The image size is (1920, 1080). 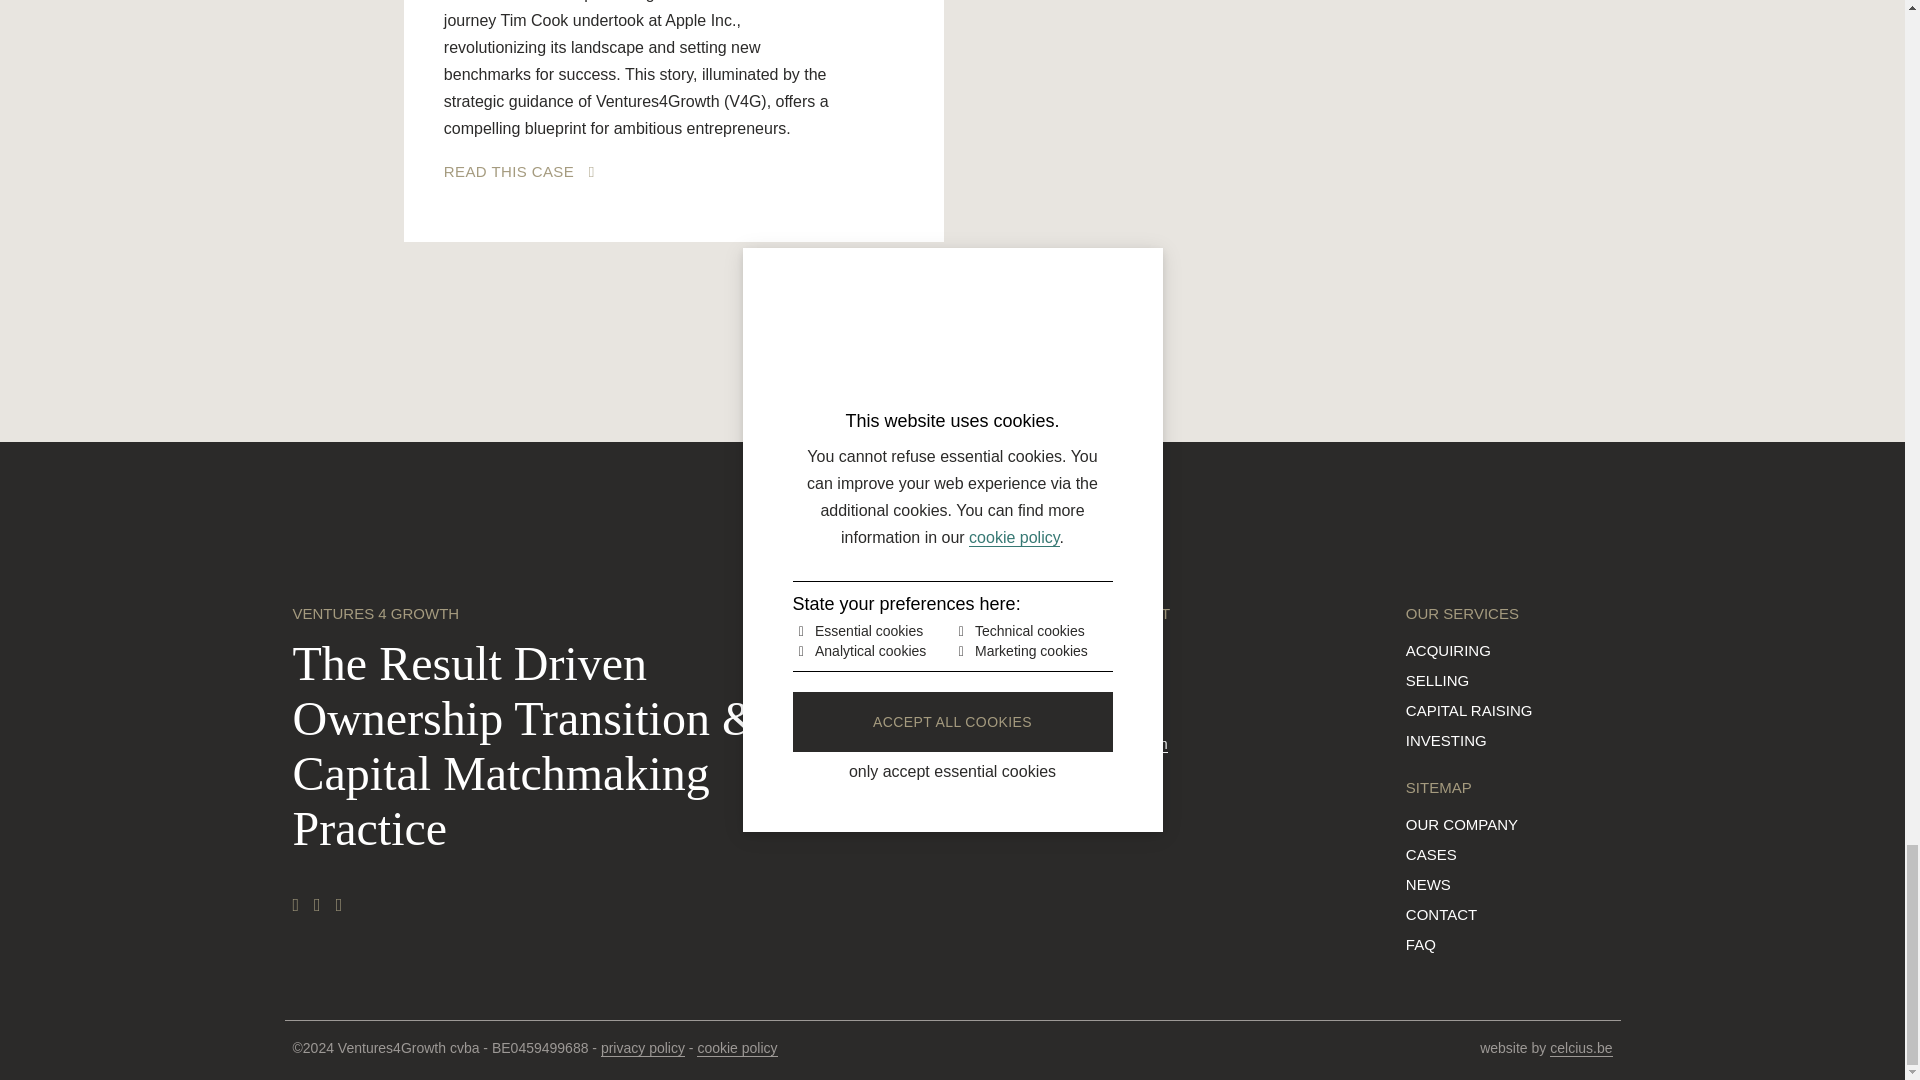 What do you see at coordinates (1440, 914) in the screenshot?
I see `CONTACT` at bounding box center [1440, 914].